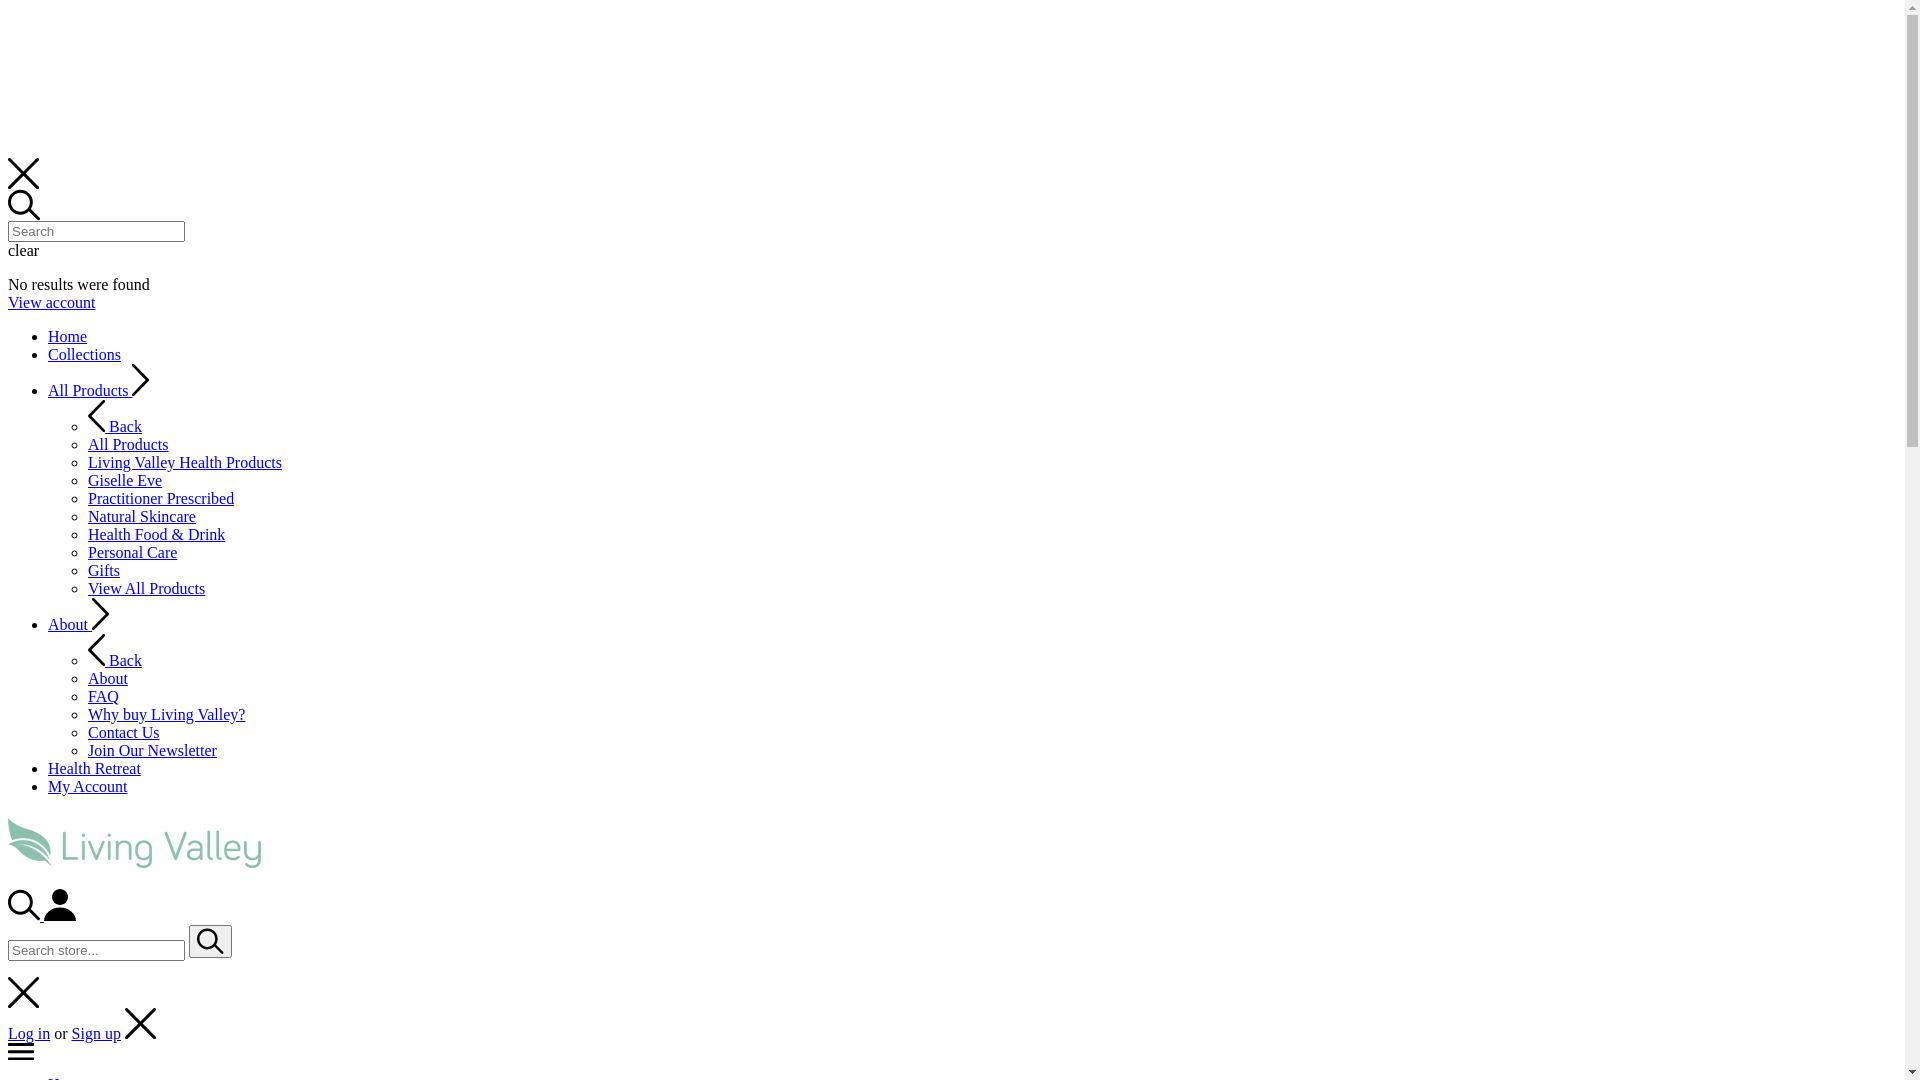 The height and width of the screenshot is (1080, 1920). I want to click on Living Valley Health Products, so click(185, 462).